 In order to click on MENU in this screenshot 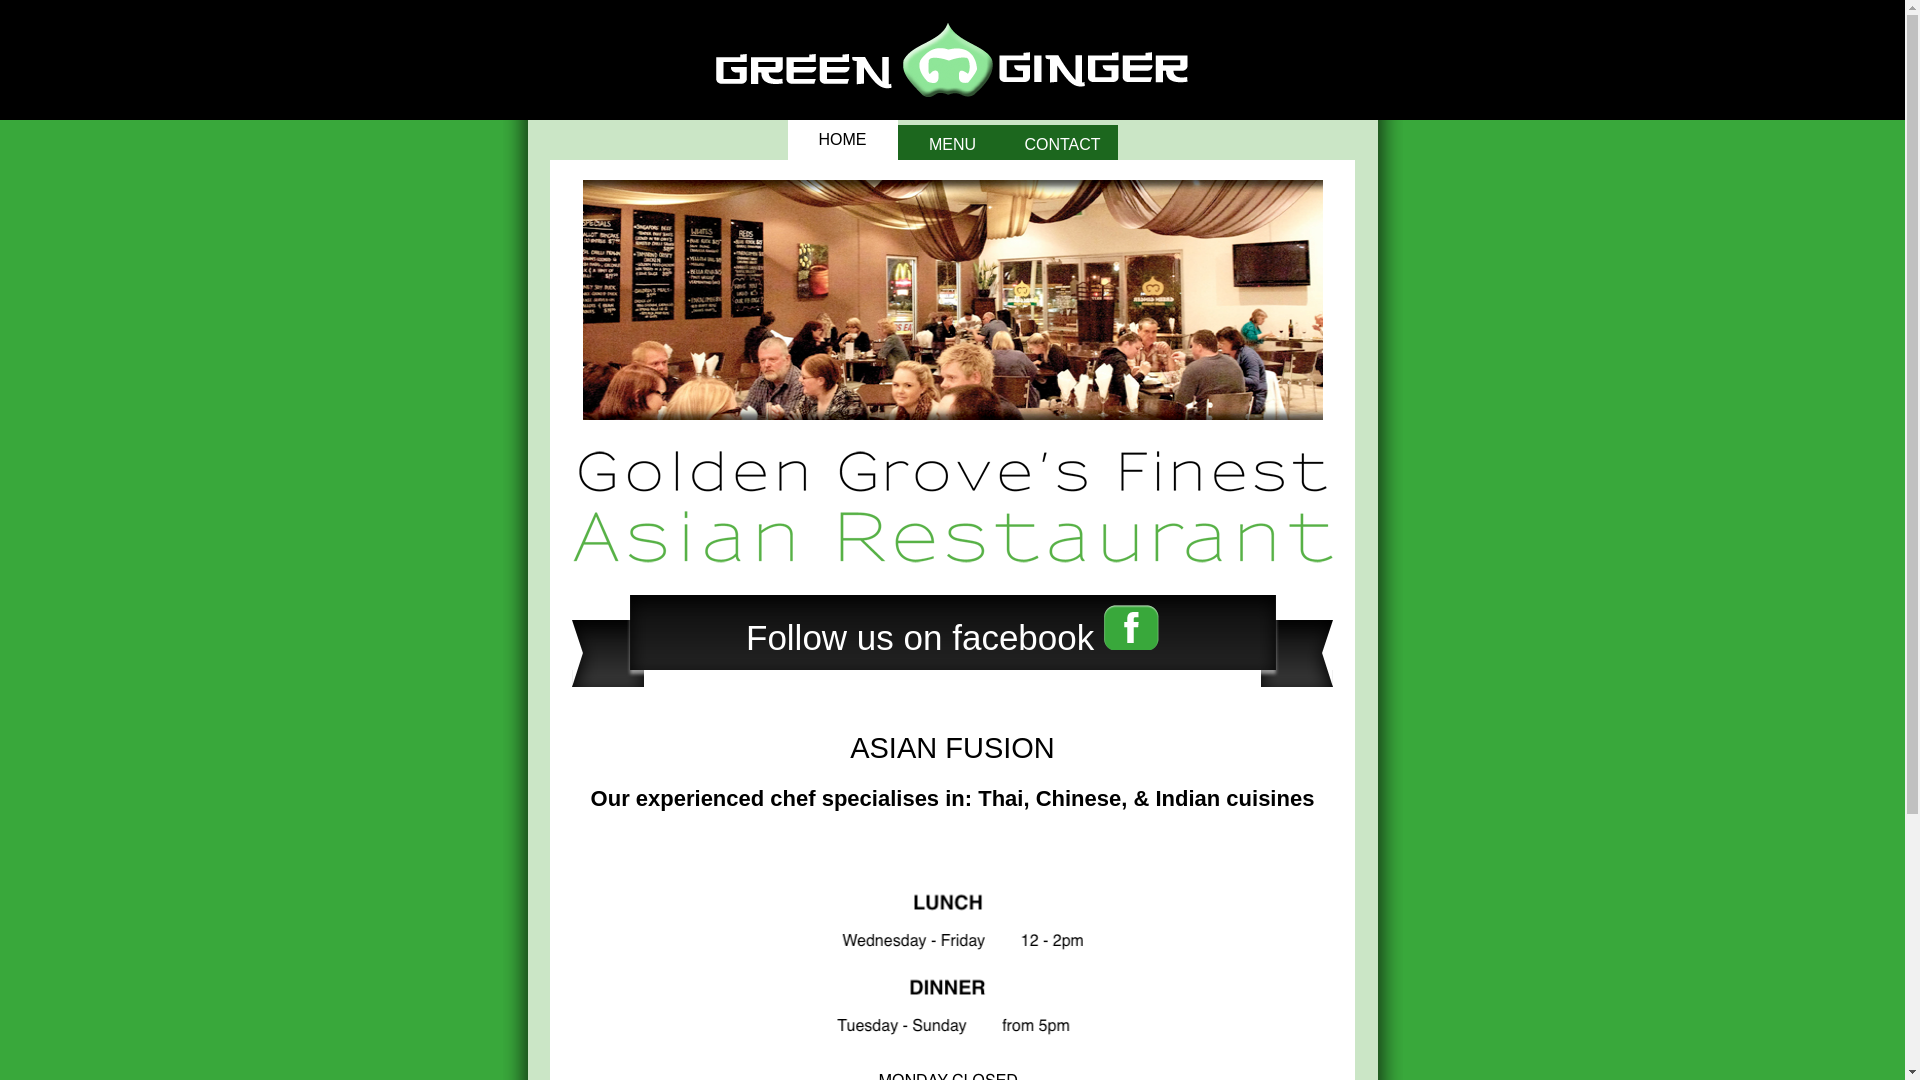, I will do `click(953, 142)`.